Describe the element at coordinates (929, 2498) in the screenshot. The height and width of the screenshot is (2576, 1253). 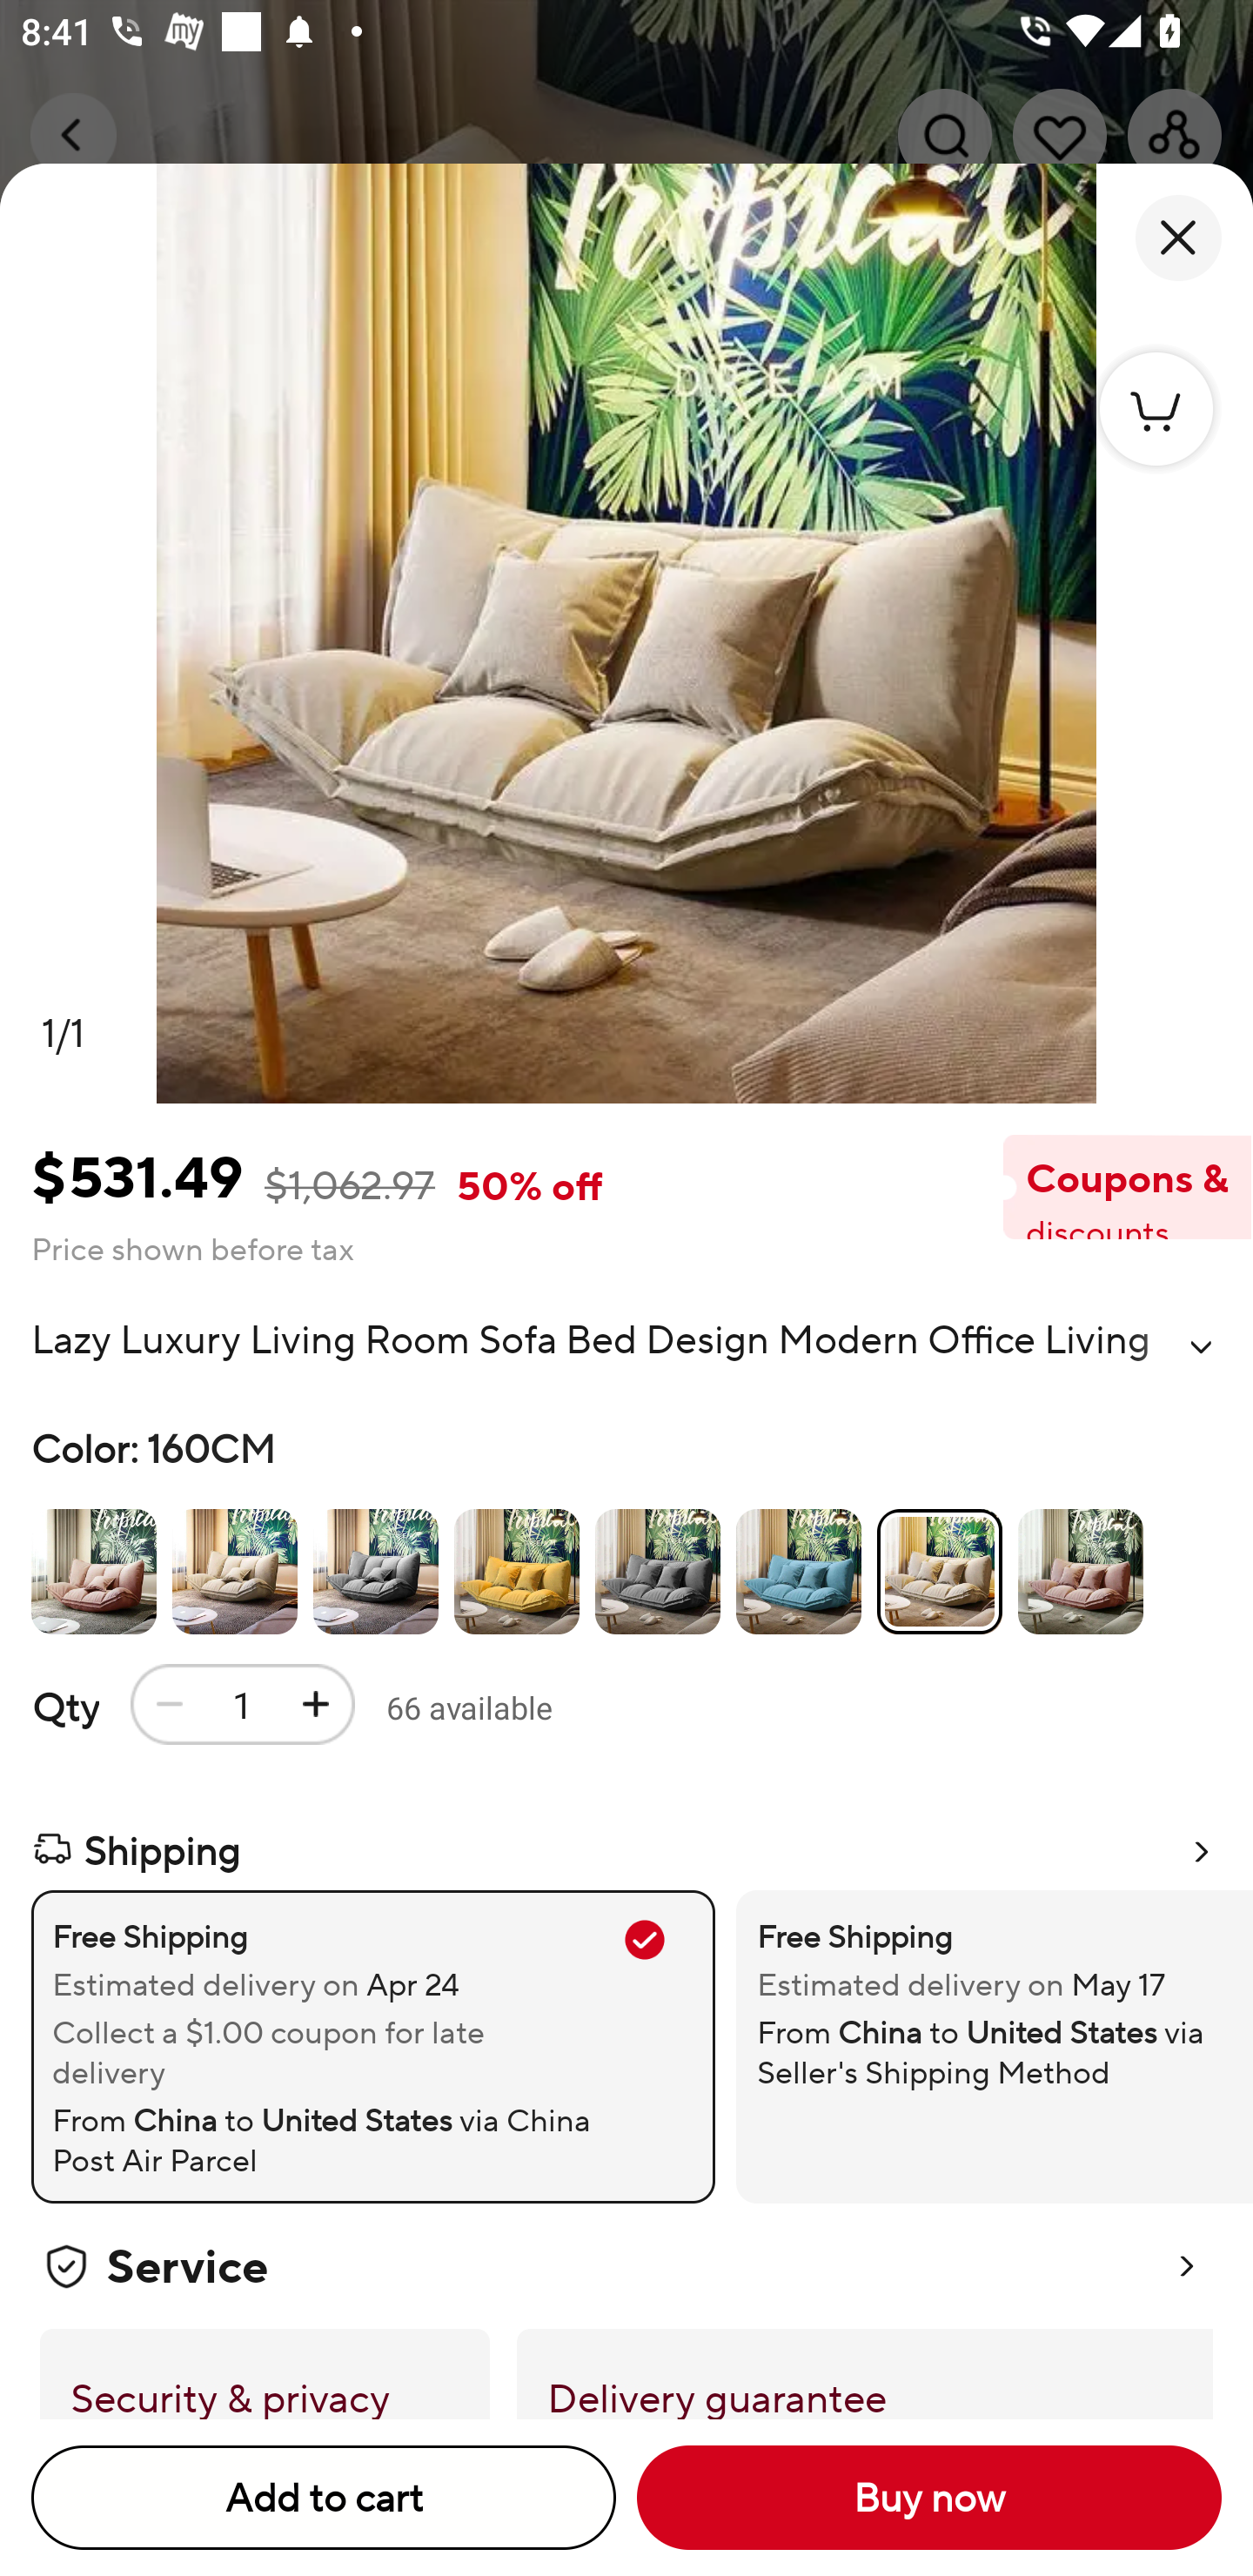
I see `Buy now` at that location.